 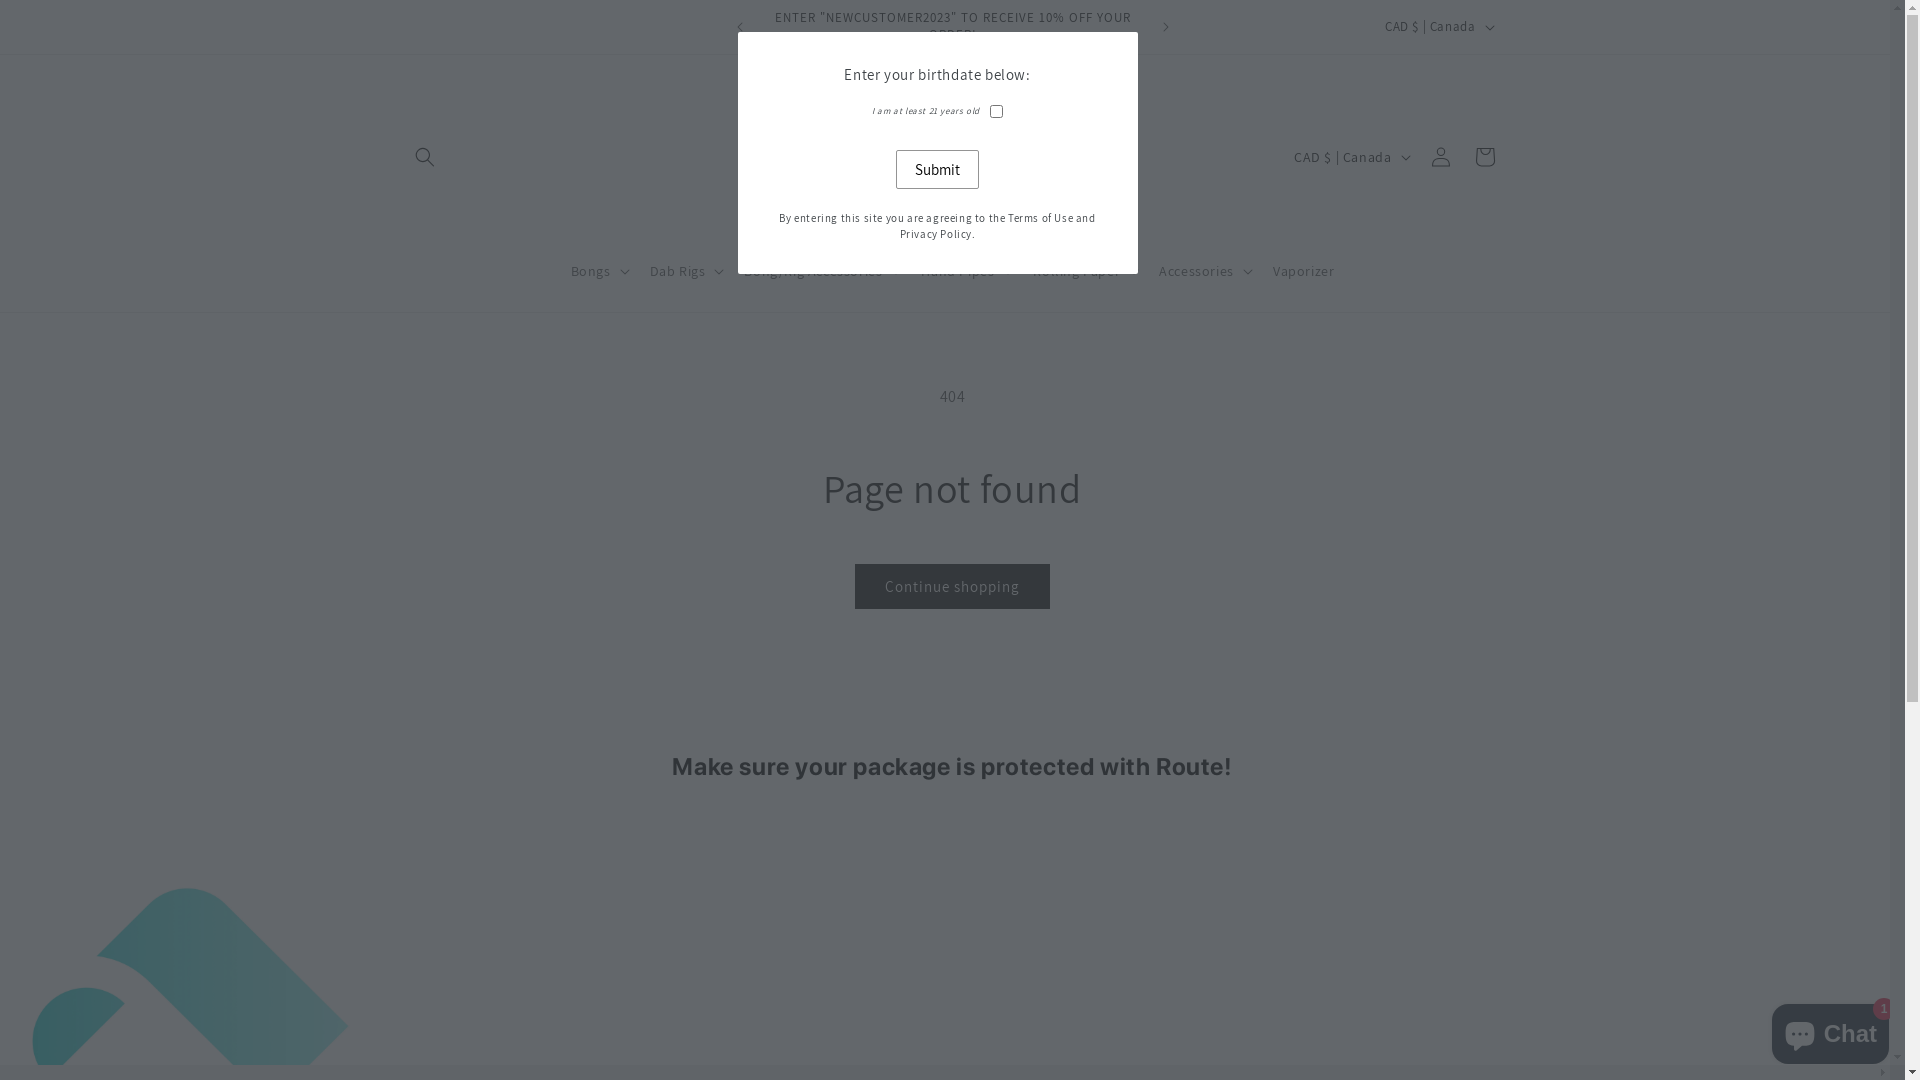 What do you see at coordinates (1350, 157) in the screenshot?
I see `CAD $ | Canada` at bounding box center [1350, 157].